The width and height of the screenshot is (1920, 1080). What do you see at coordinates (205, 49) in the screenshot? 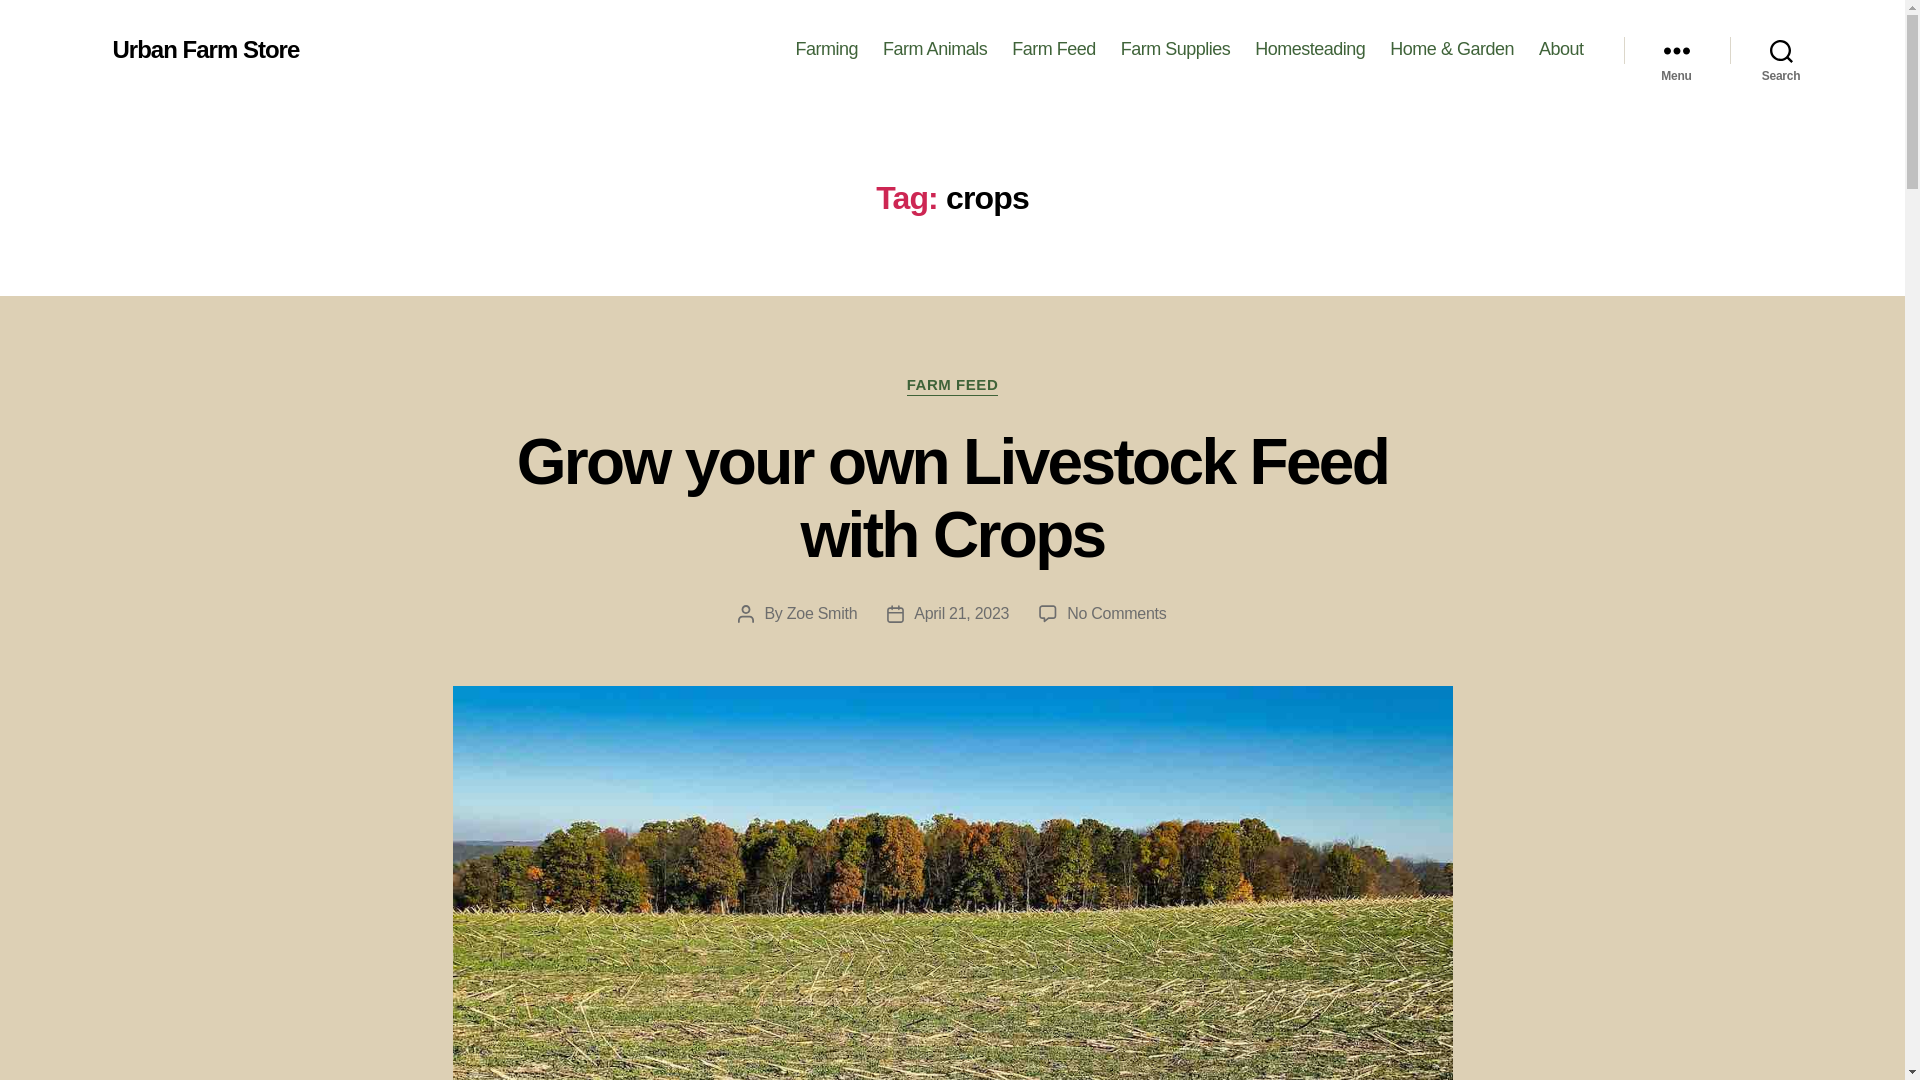
I see `Urban Farm Store` at bounding box center [205, 49].